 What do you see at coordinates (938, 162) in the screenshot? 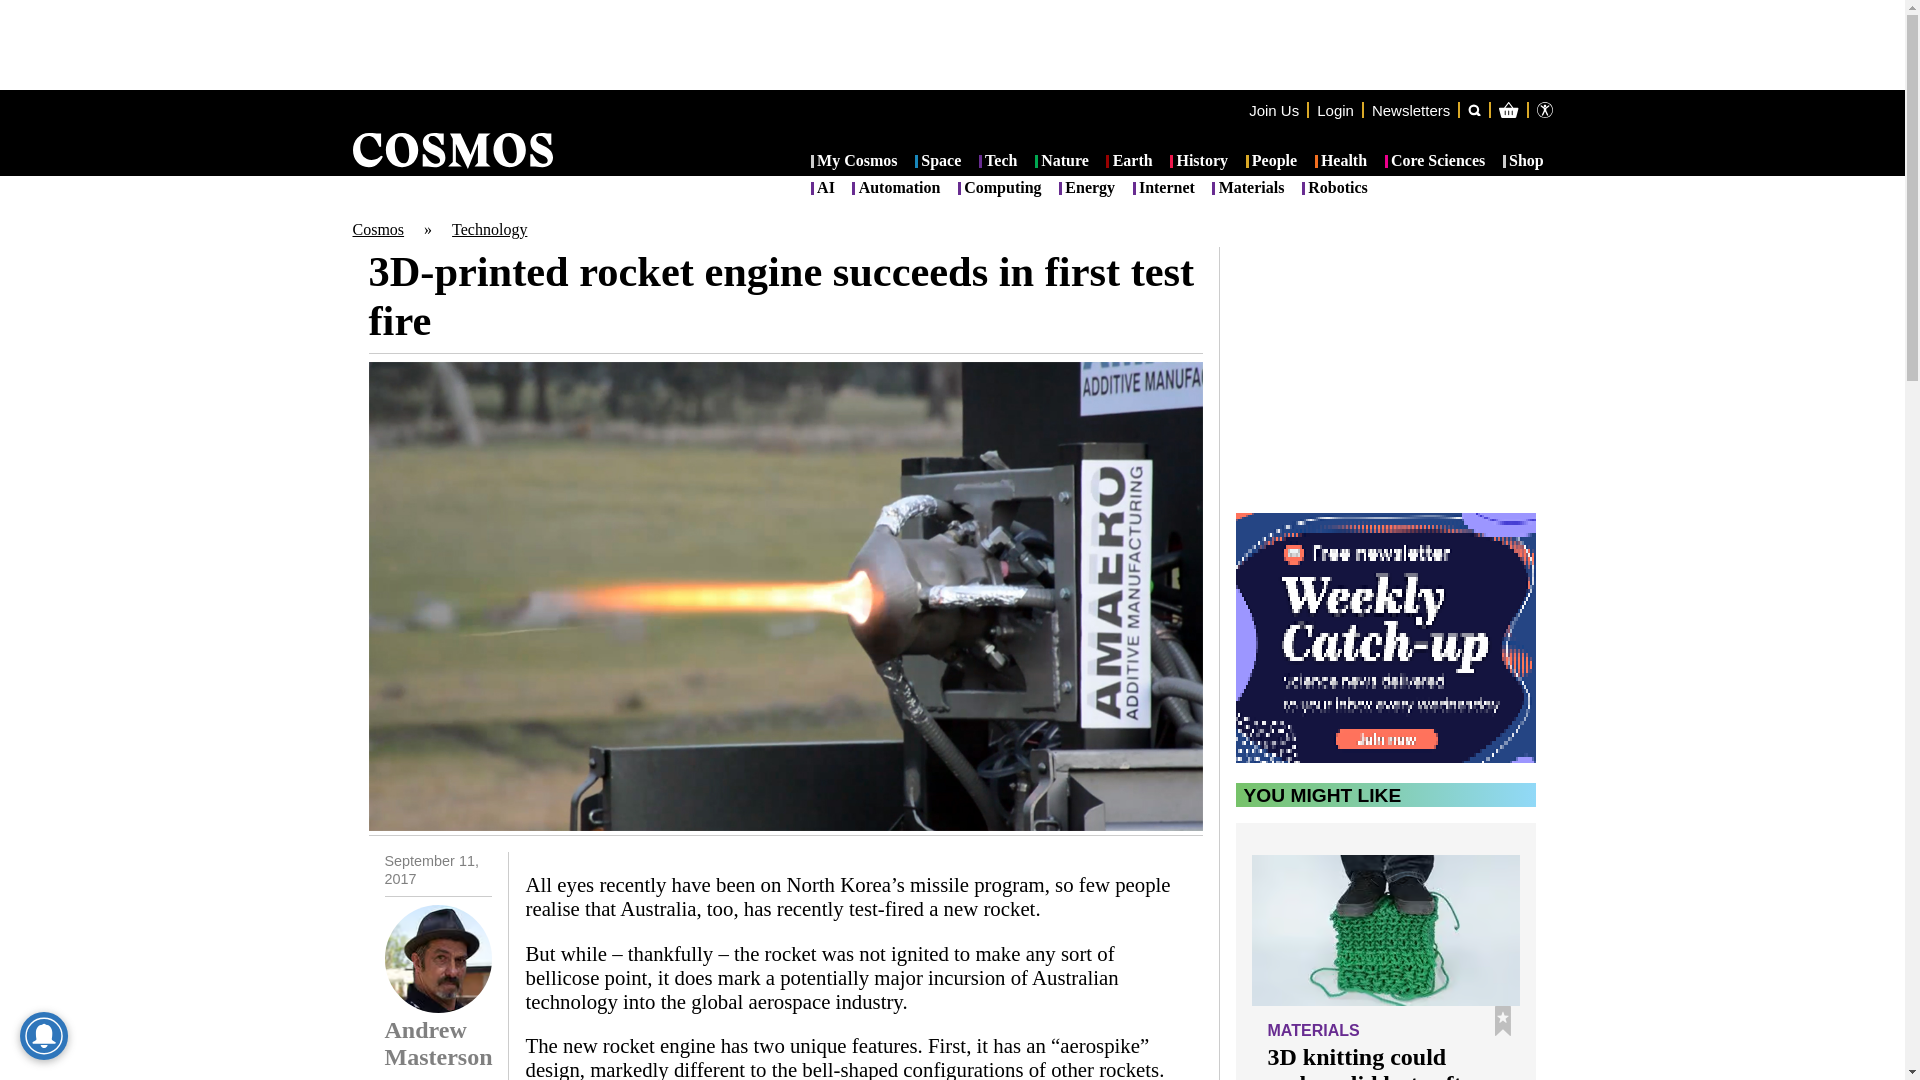
I see `Space` at bounding box center [938, 162].